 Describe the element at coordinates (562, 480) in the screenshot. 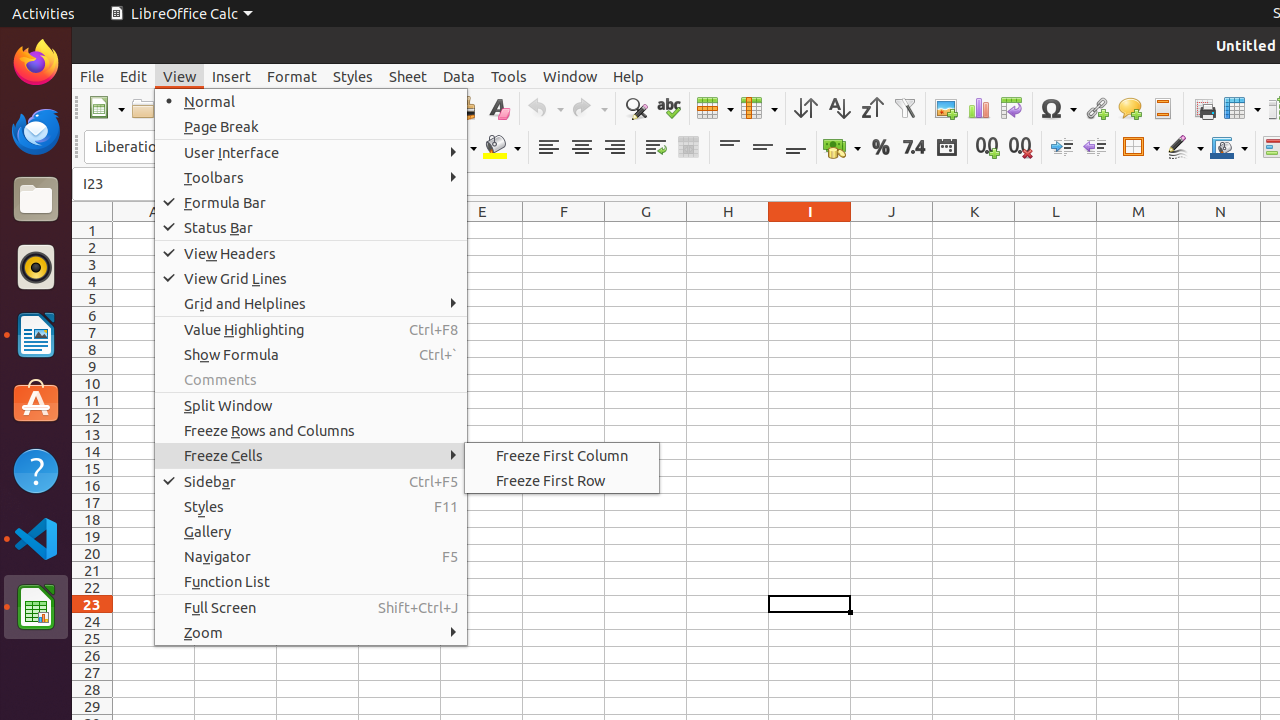

I see `Freeze First Row` at that location.